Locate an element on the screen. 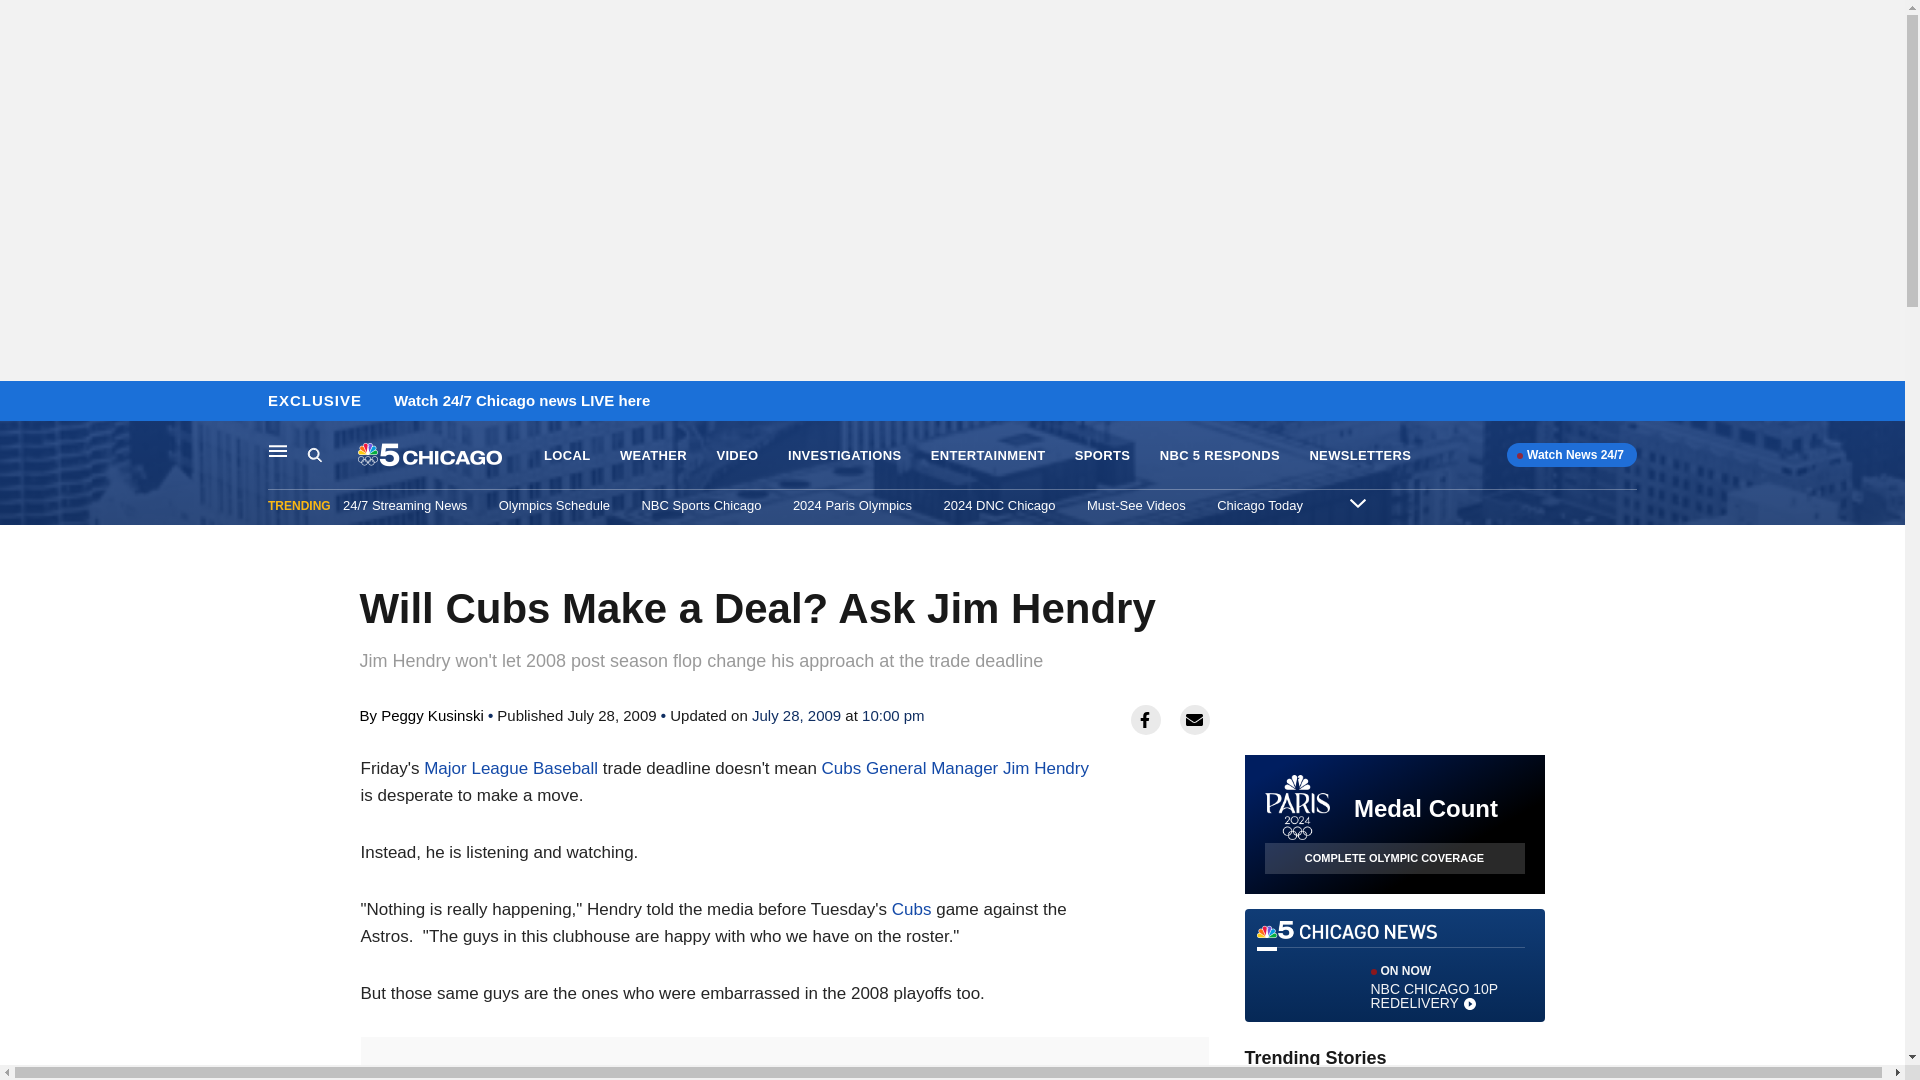 The height and width of the screenshot is (1080, 1920). Cubs General Manager Jim Hendry is located at coordinates (1260, 505).